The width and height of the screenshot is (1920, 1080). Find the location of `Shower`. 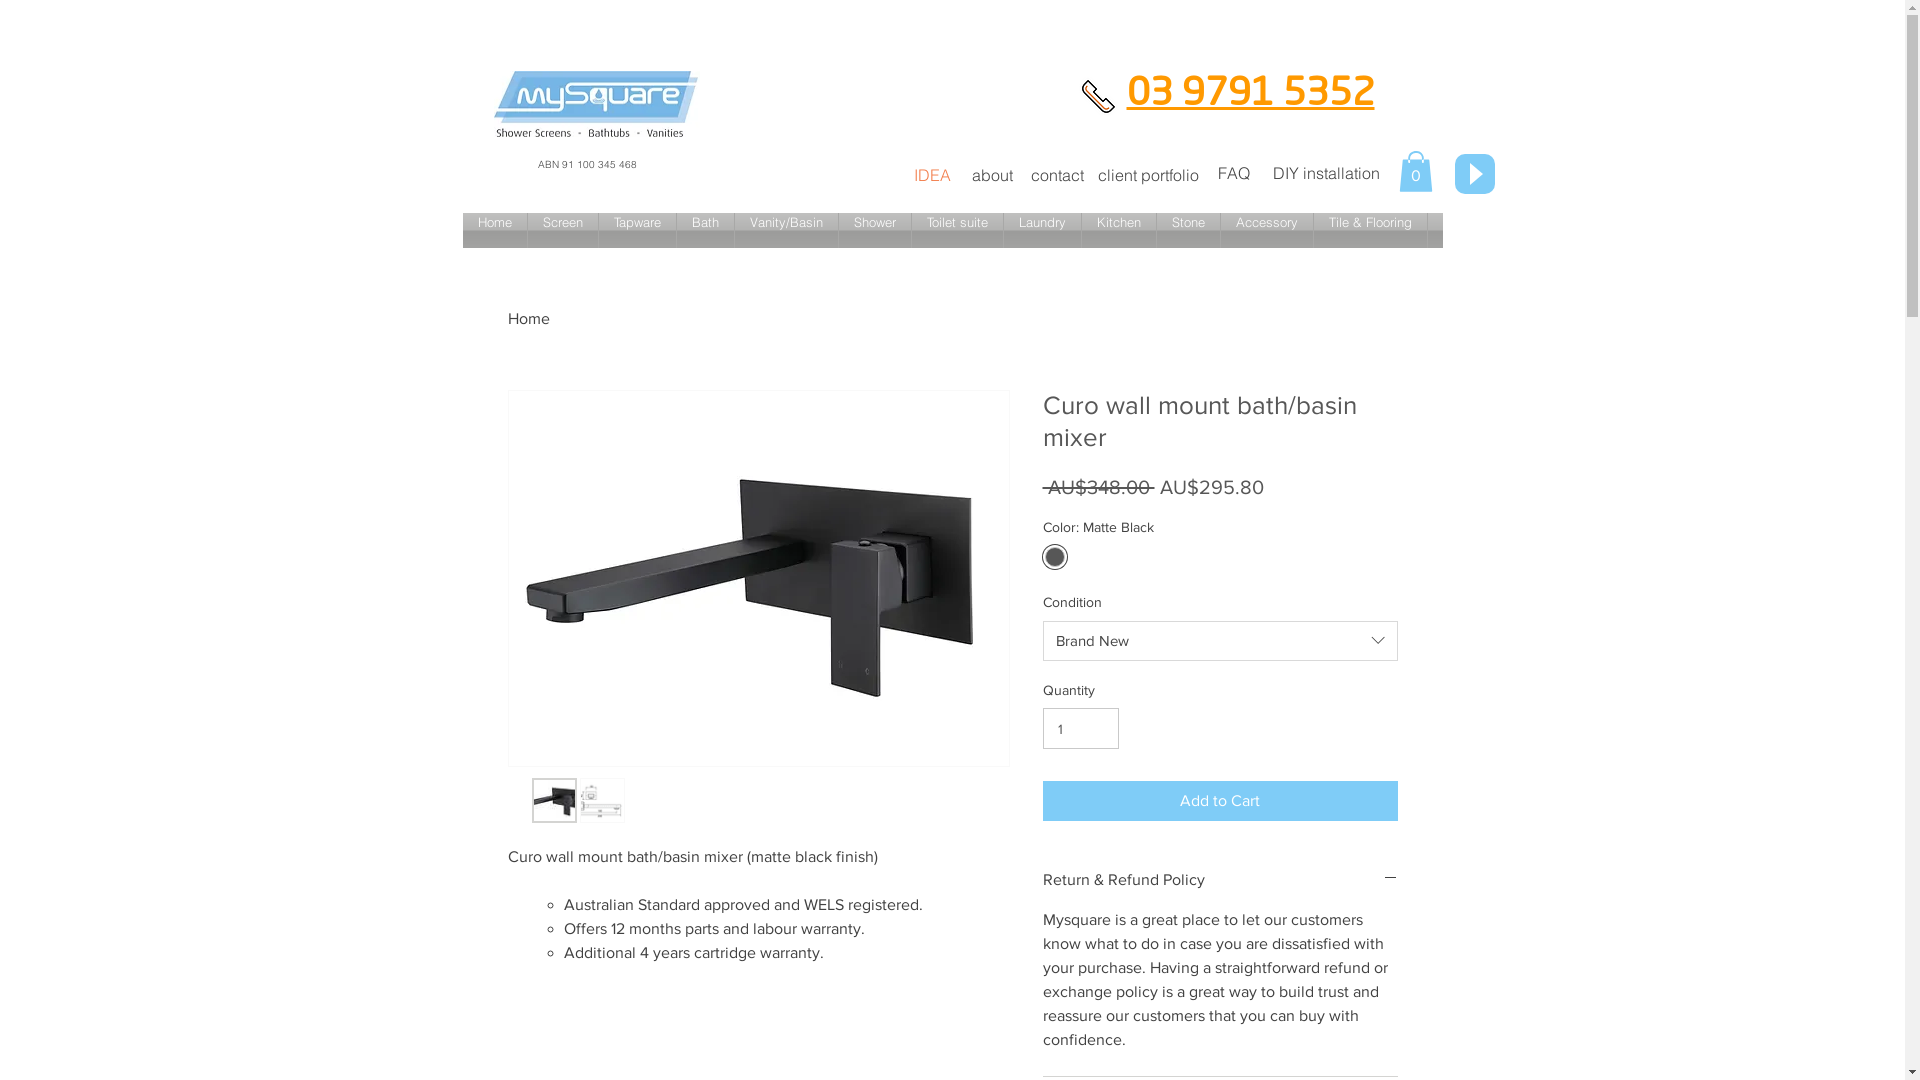

Shower is located at coordinates (874, 230).